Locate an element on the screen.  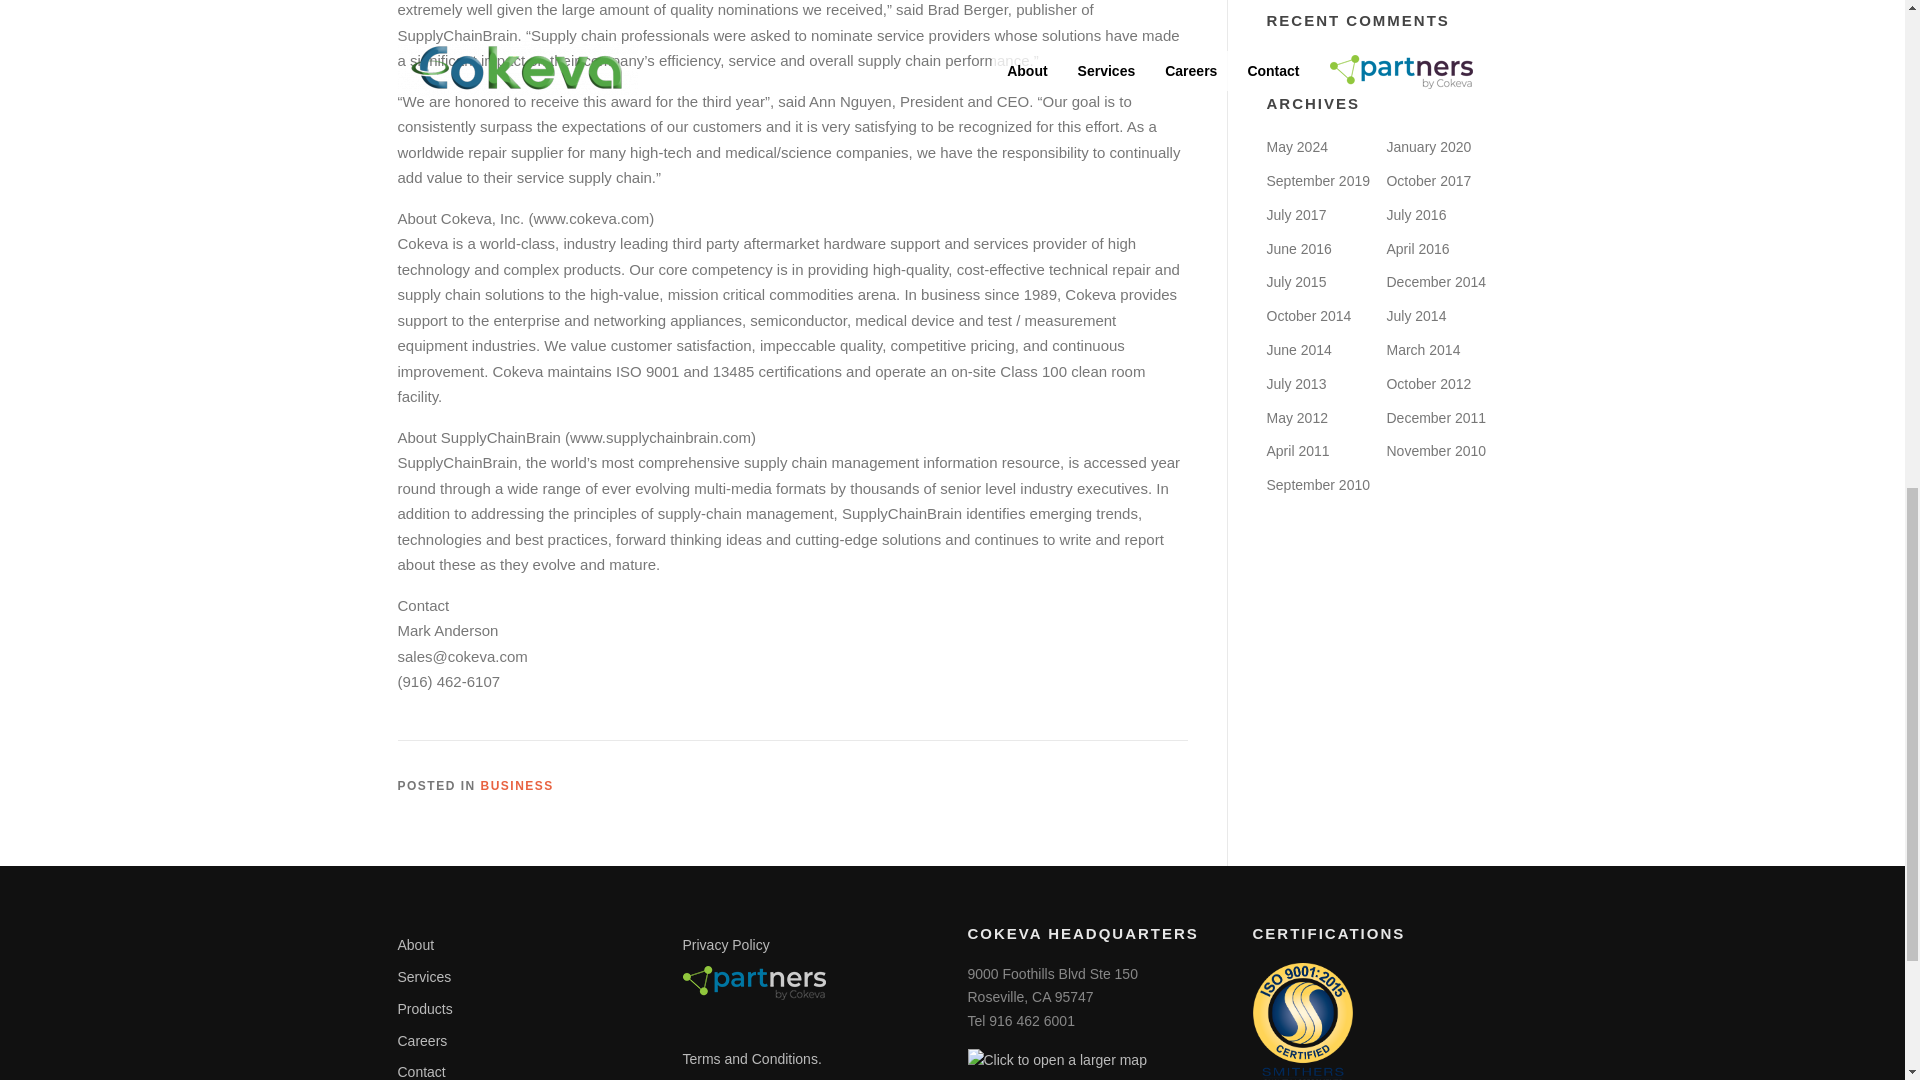
July 2017 is located at coordinates (1296, 214).